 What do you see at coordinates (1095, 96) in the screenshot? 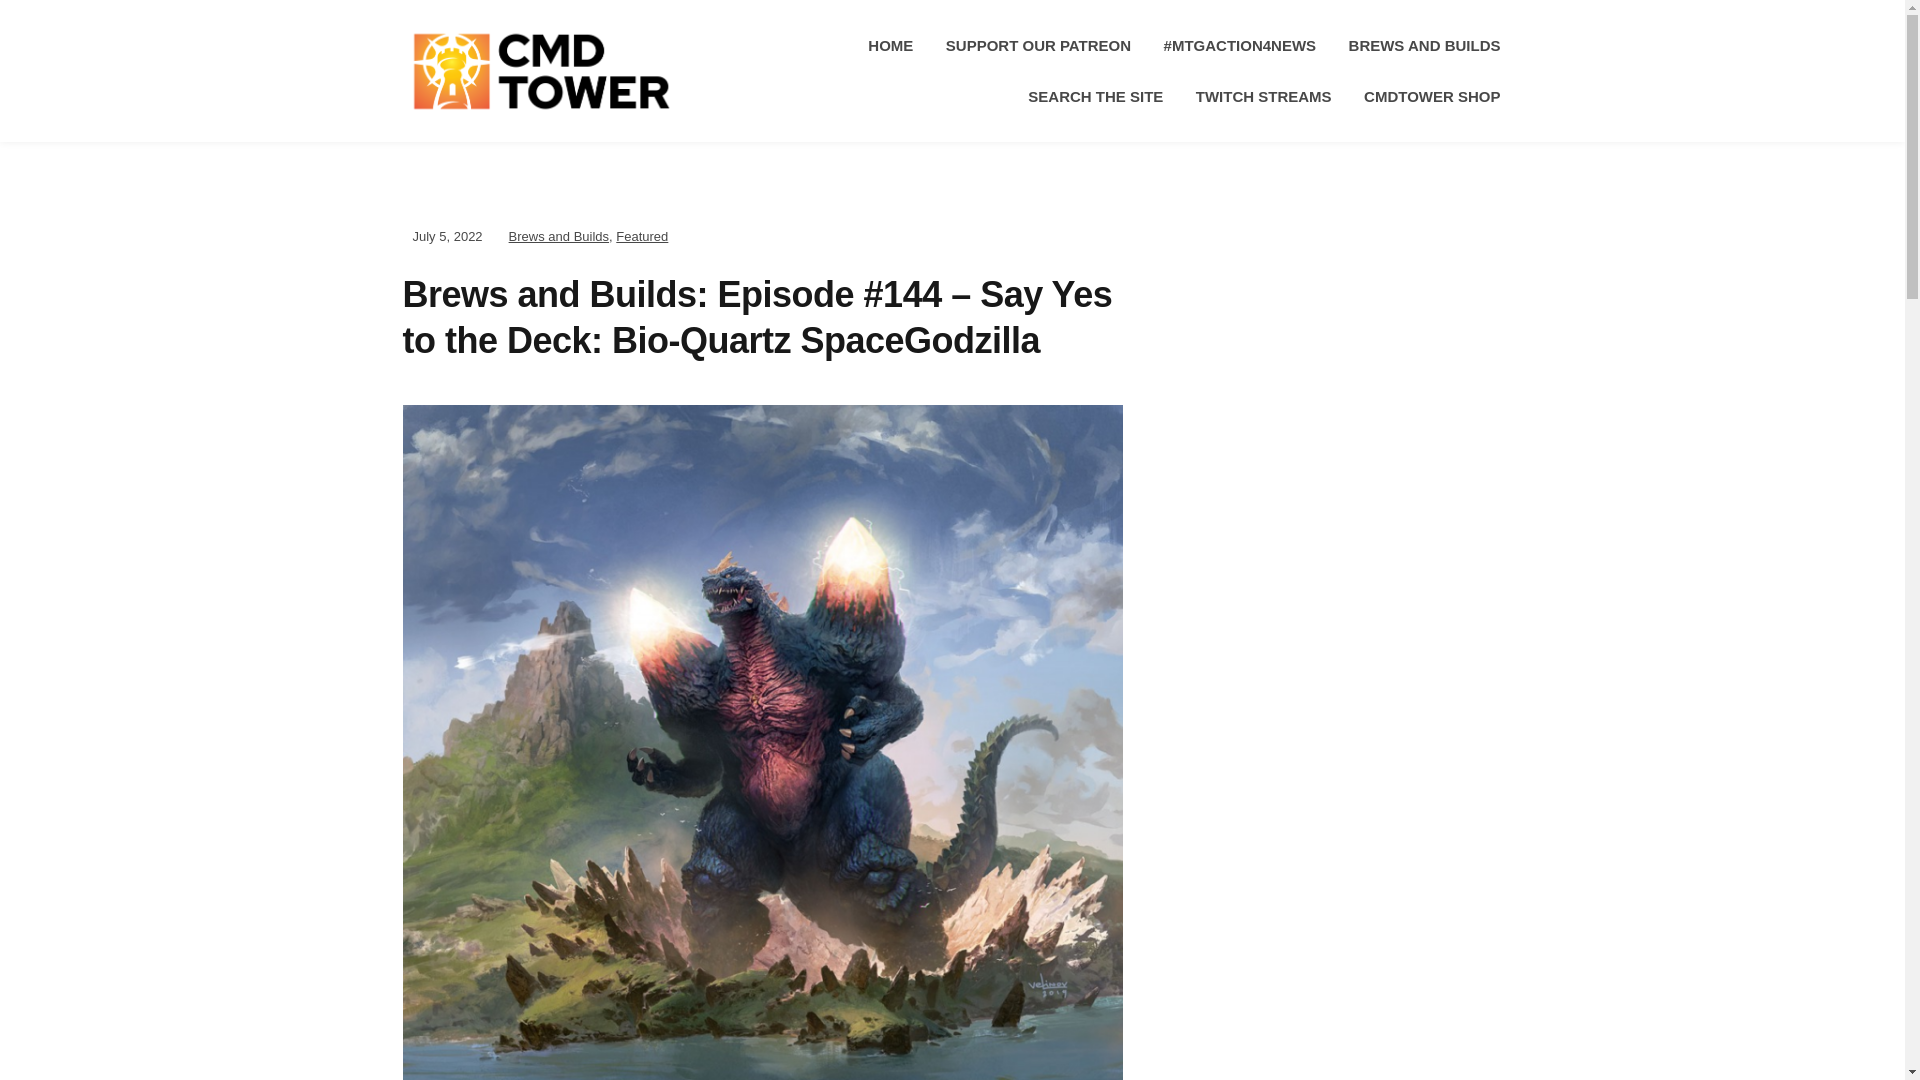
I see `SEARCH THE SITE` at bounding box center [1095, 96].